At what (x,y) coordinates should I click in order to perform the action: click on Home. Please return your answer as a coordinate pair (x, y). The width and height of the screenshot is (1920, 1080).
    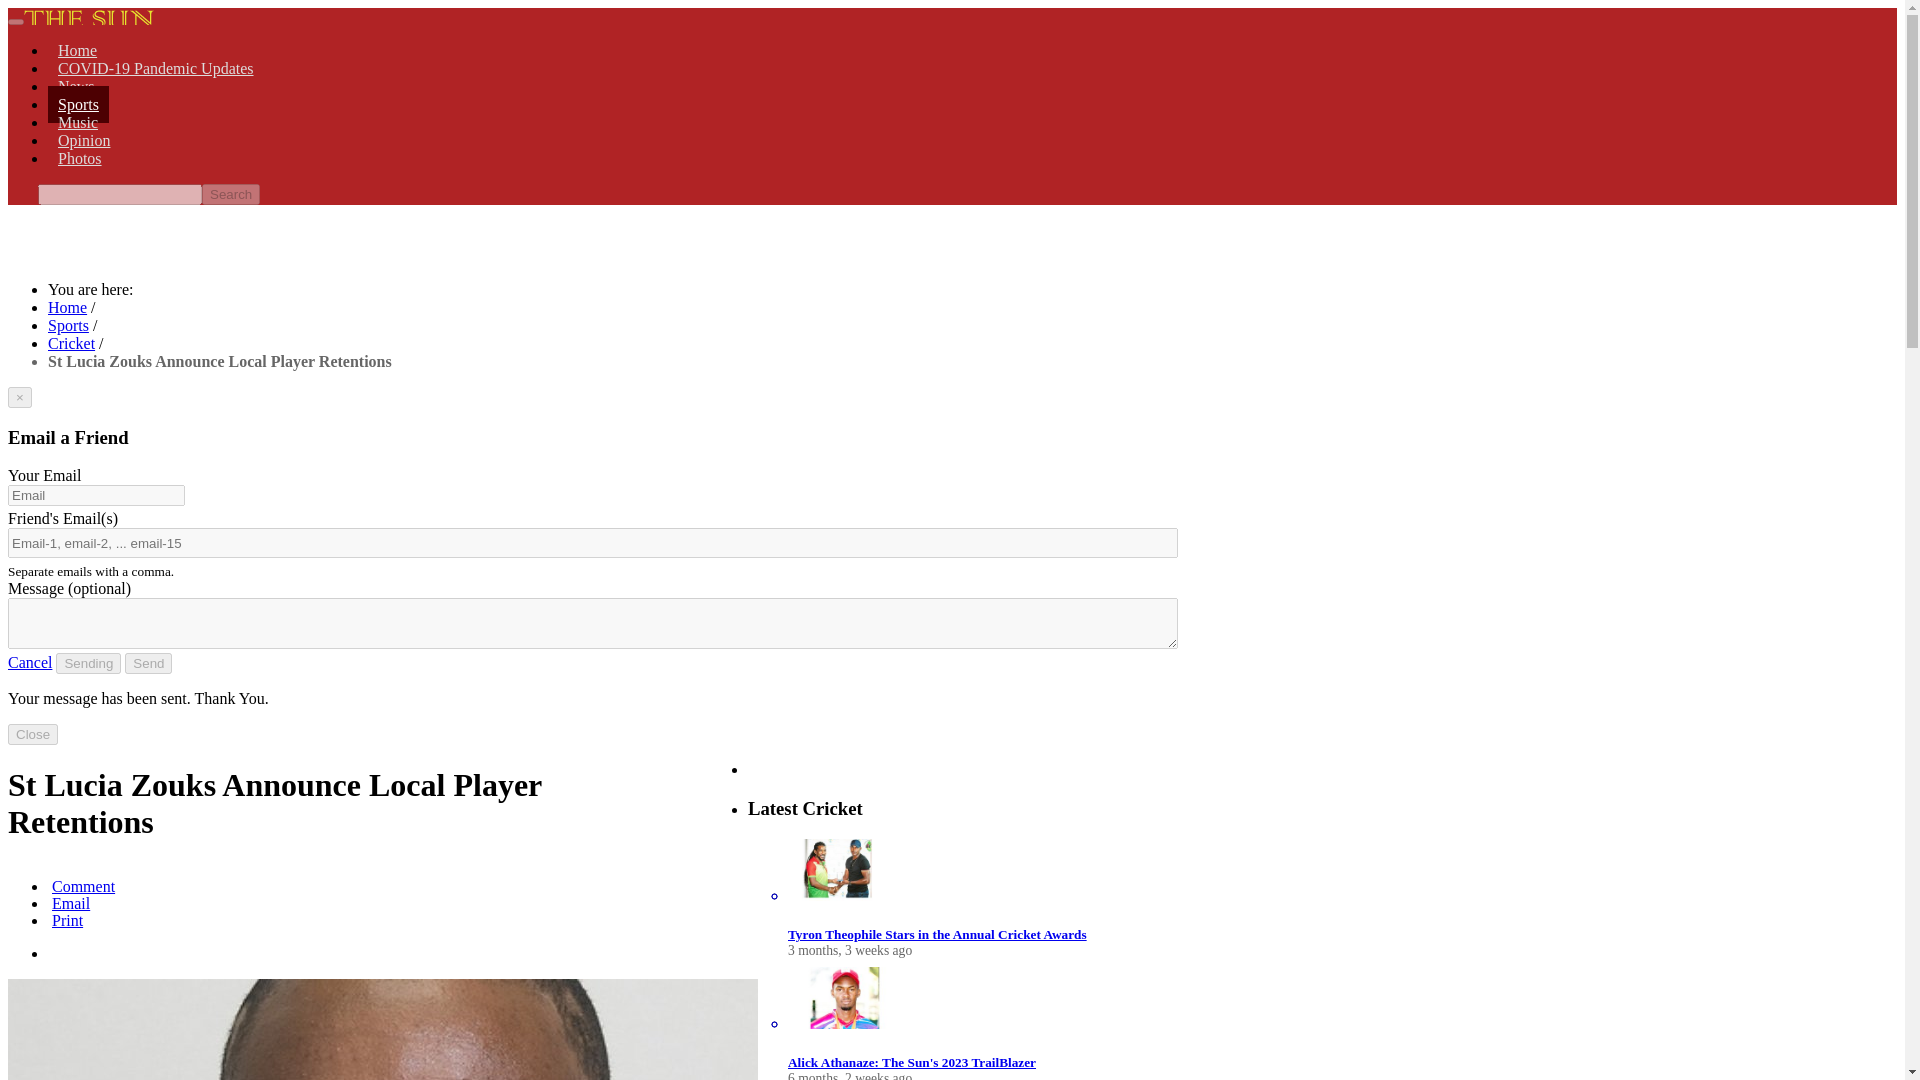
    Looking at the image, I should click on (67, 308).